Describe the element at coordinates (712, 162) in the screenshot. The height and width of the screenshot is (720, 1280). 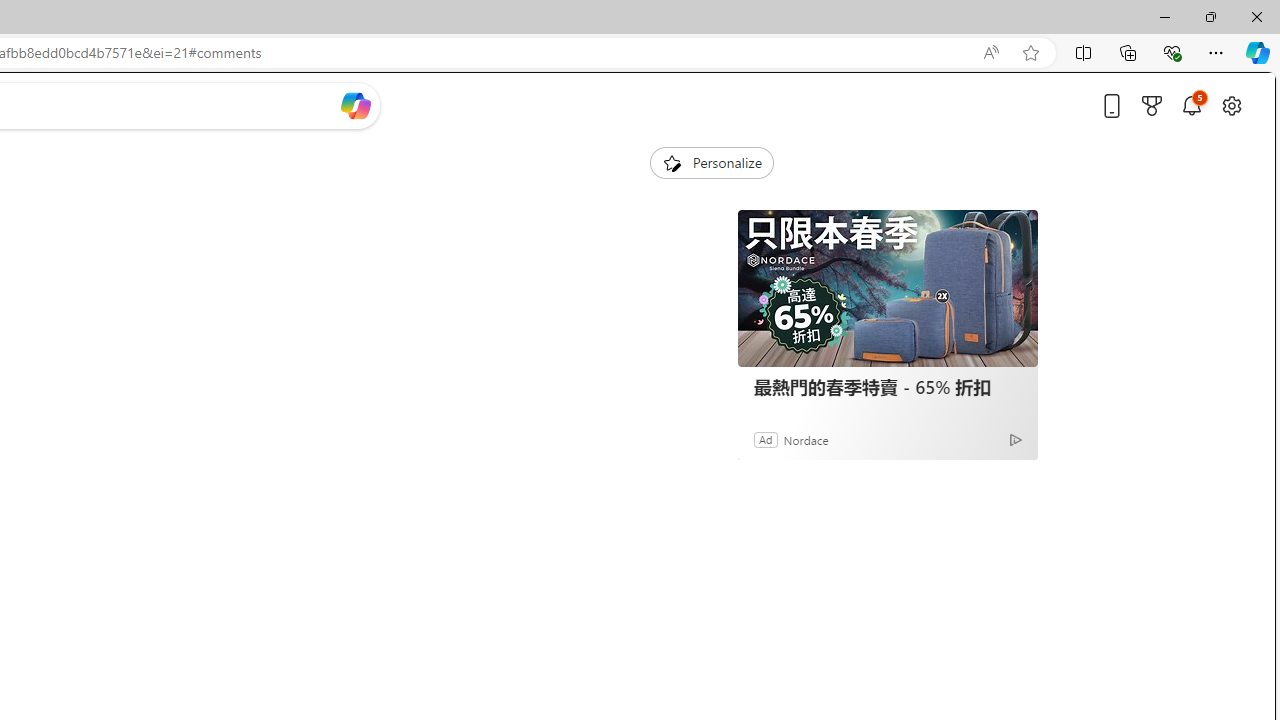
I see `Personalize` at that location.